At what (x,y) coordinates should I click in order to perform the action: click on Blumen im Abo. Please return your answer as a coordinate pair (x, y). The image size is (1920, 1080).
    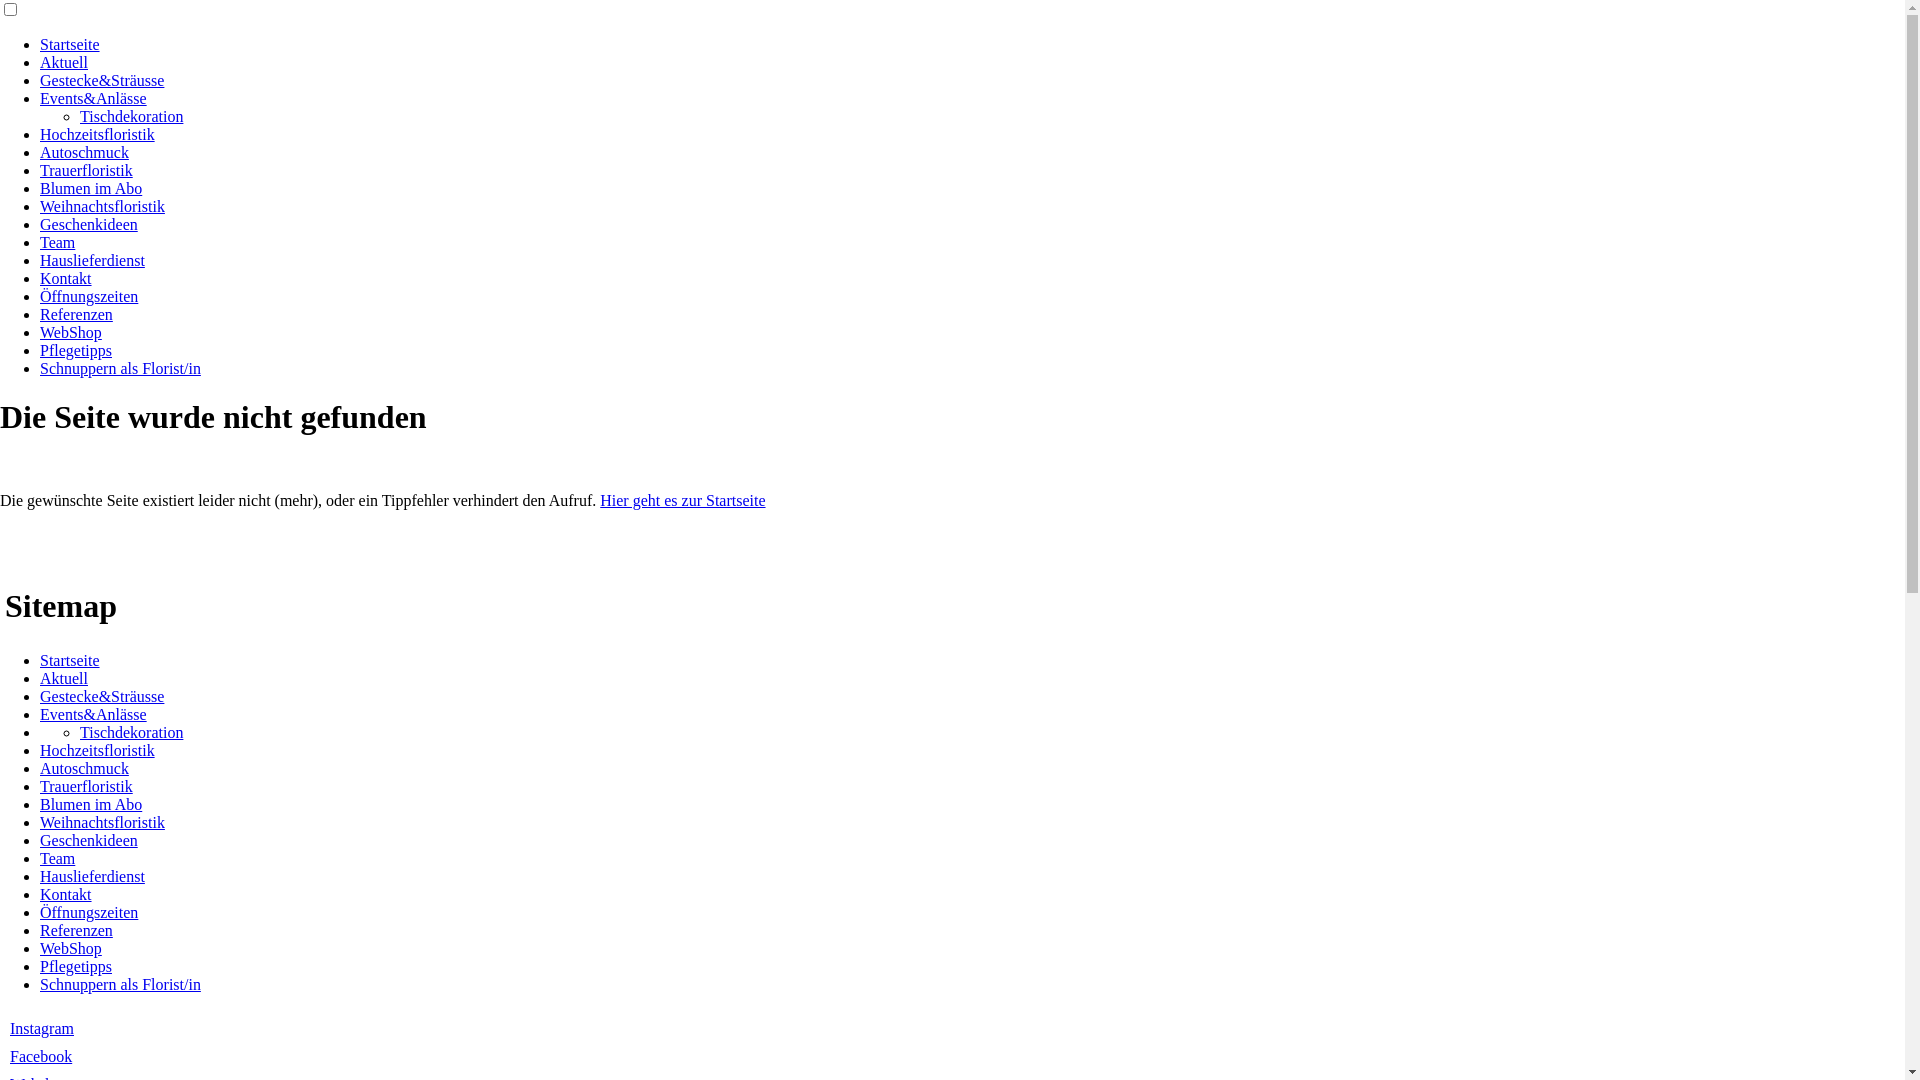
    Looking at the image, I should click on (91, 188).